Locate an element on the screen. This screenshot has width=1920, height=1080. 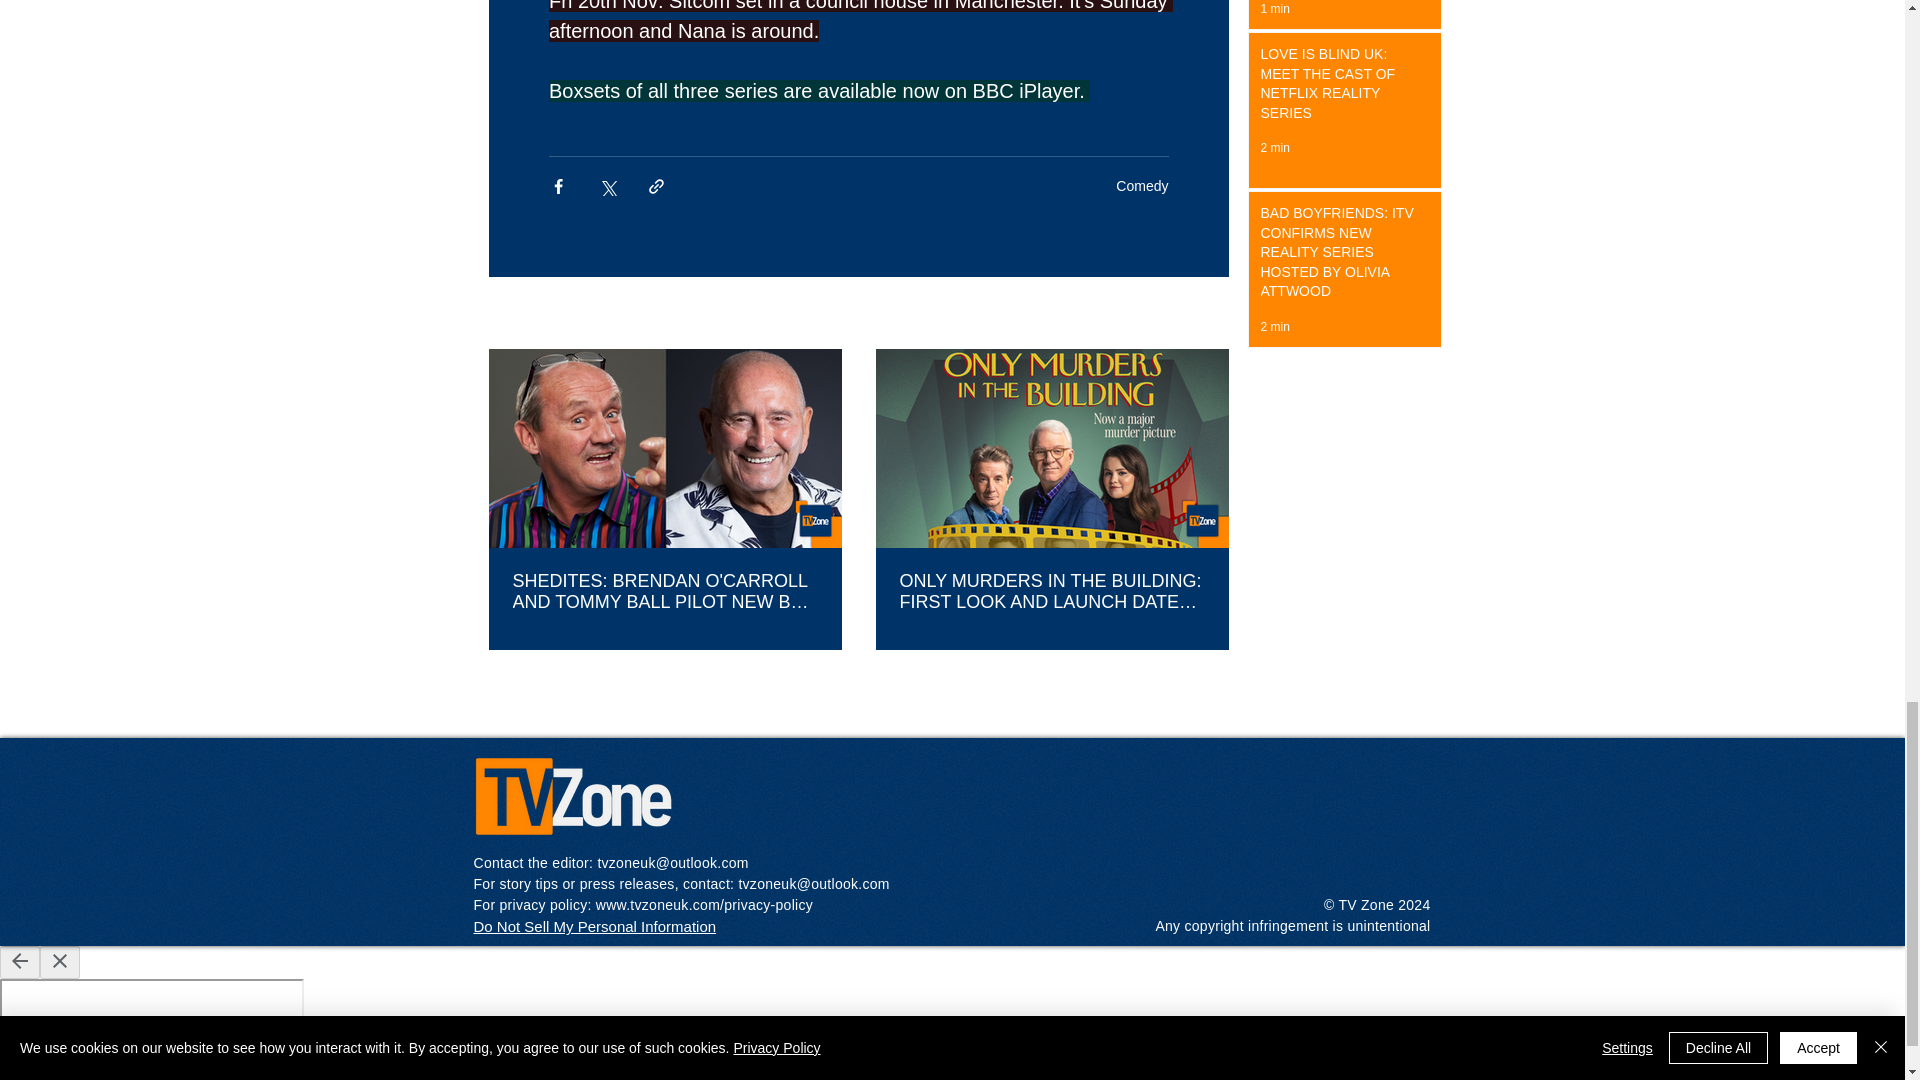
1 min is located at coordinates (1274, 9).